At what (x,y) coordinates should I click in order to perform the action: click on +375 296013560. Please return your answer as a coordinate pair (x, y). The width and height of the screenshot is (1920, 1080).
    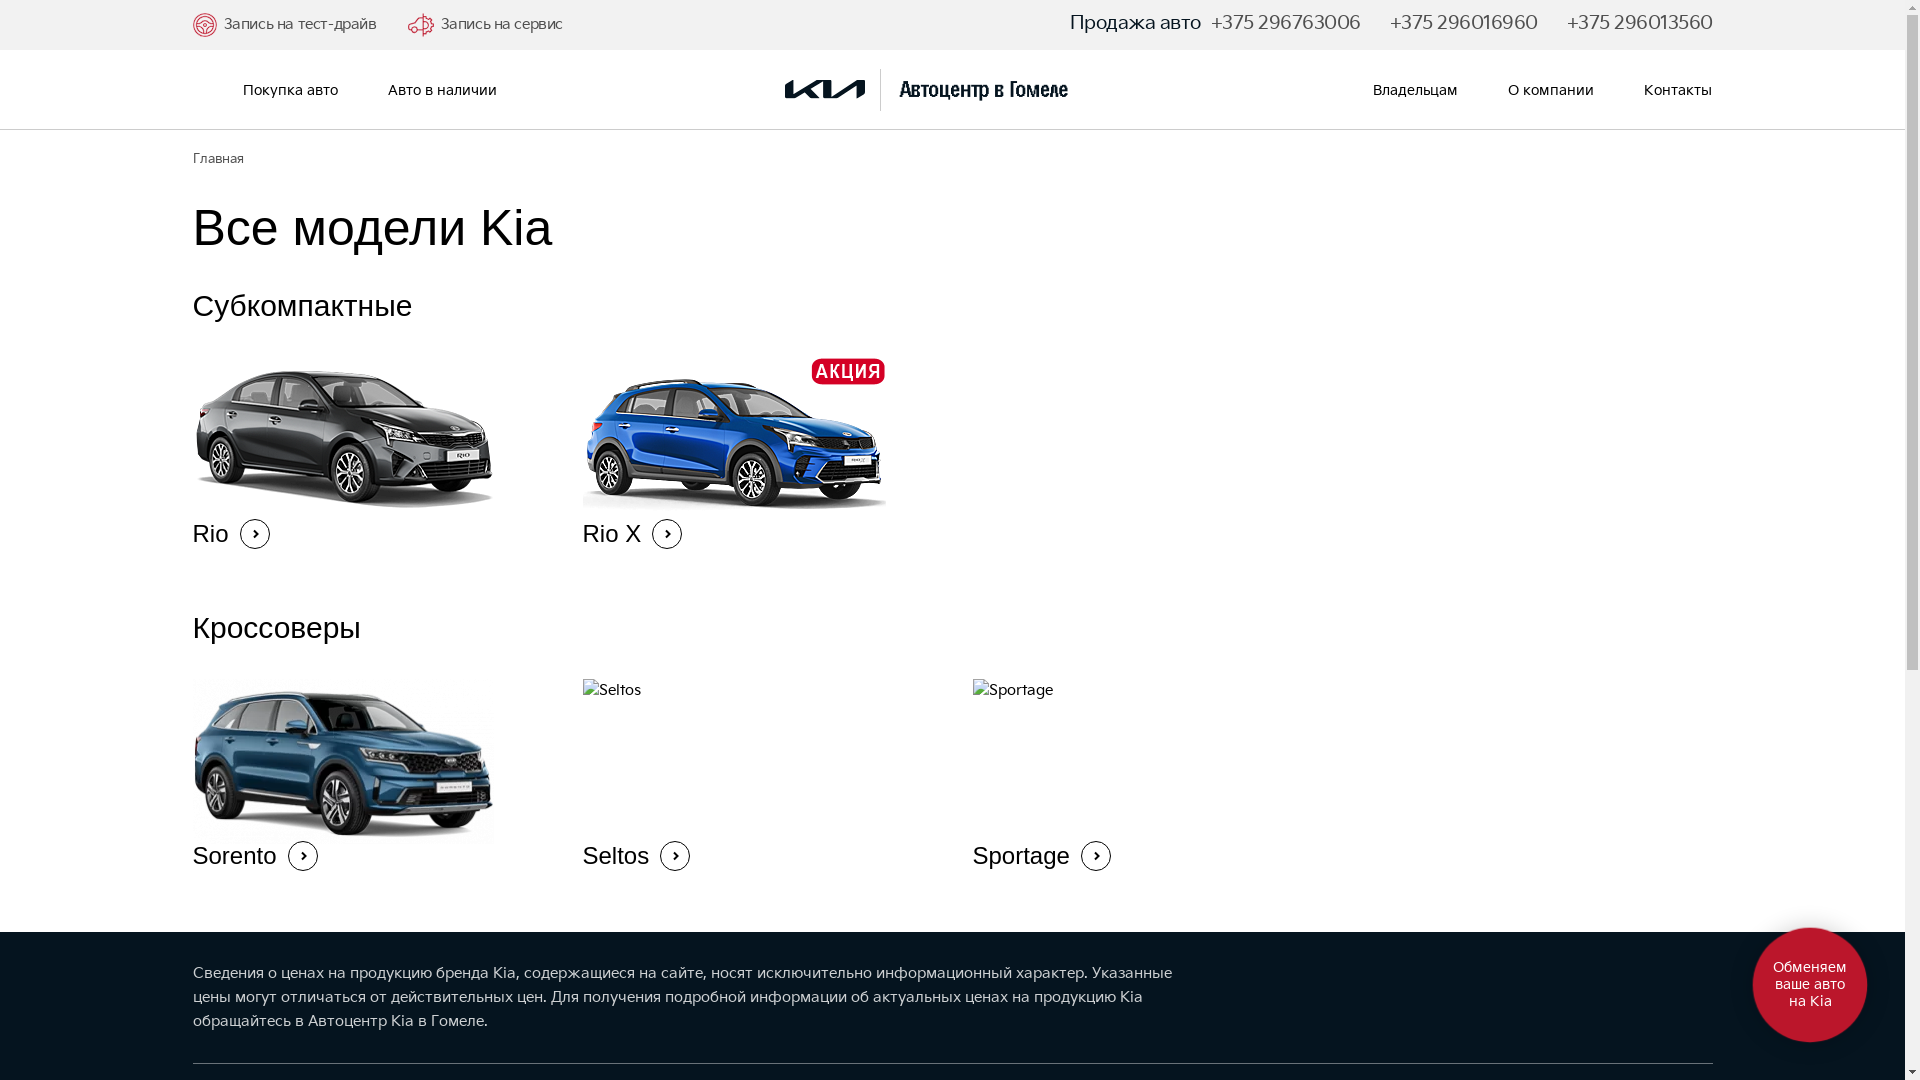
    Looking at the image, I should click on (1639, 24).